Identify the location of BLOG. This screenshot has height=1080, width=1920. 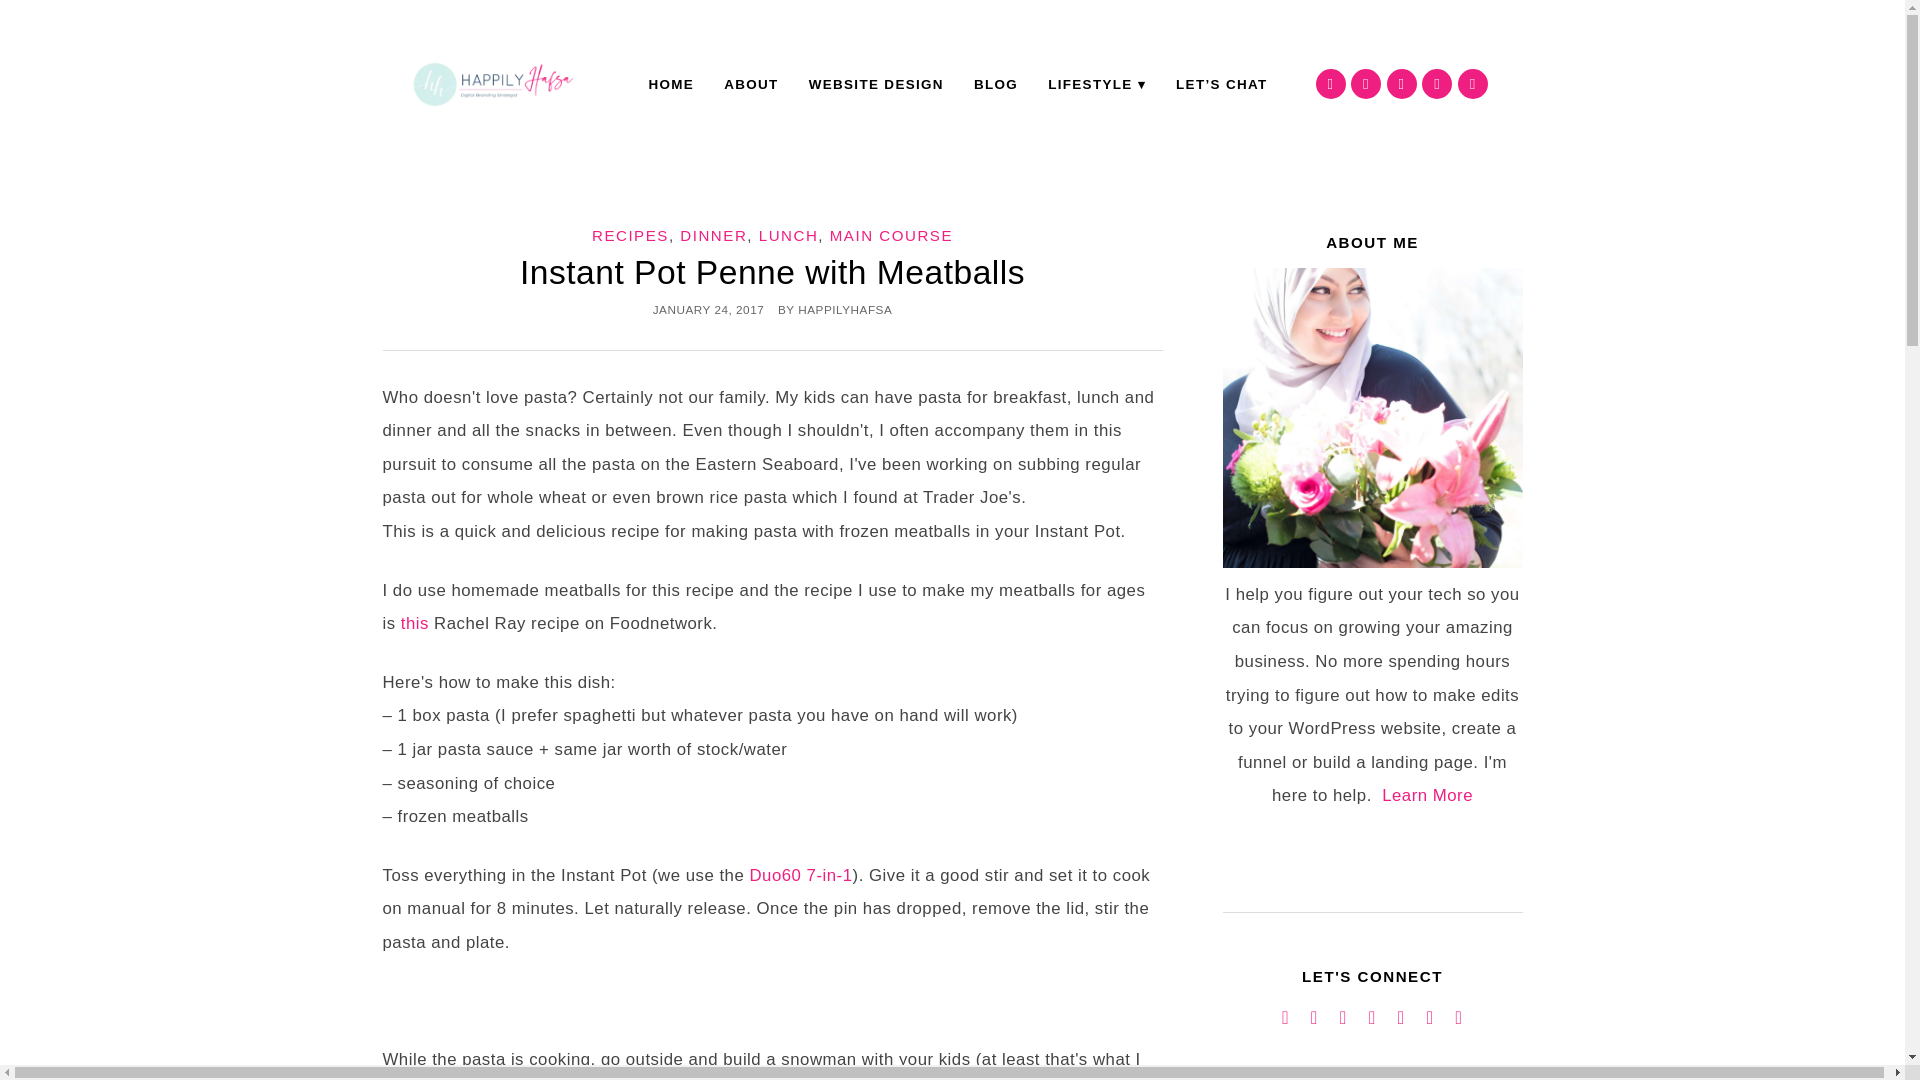
(995, 84).